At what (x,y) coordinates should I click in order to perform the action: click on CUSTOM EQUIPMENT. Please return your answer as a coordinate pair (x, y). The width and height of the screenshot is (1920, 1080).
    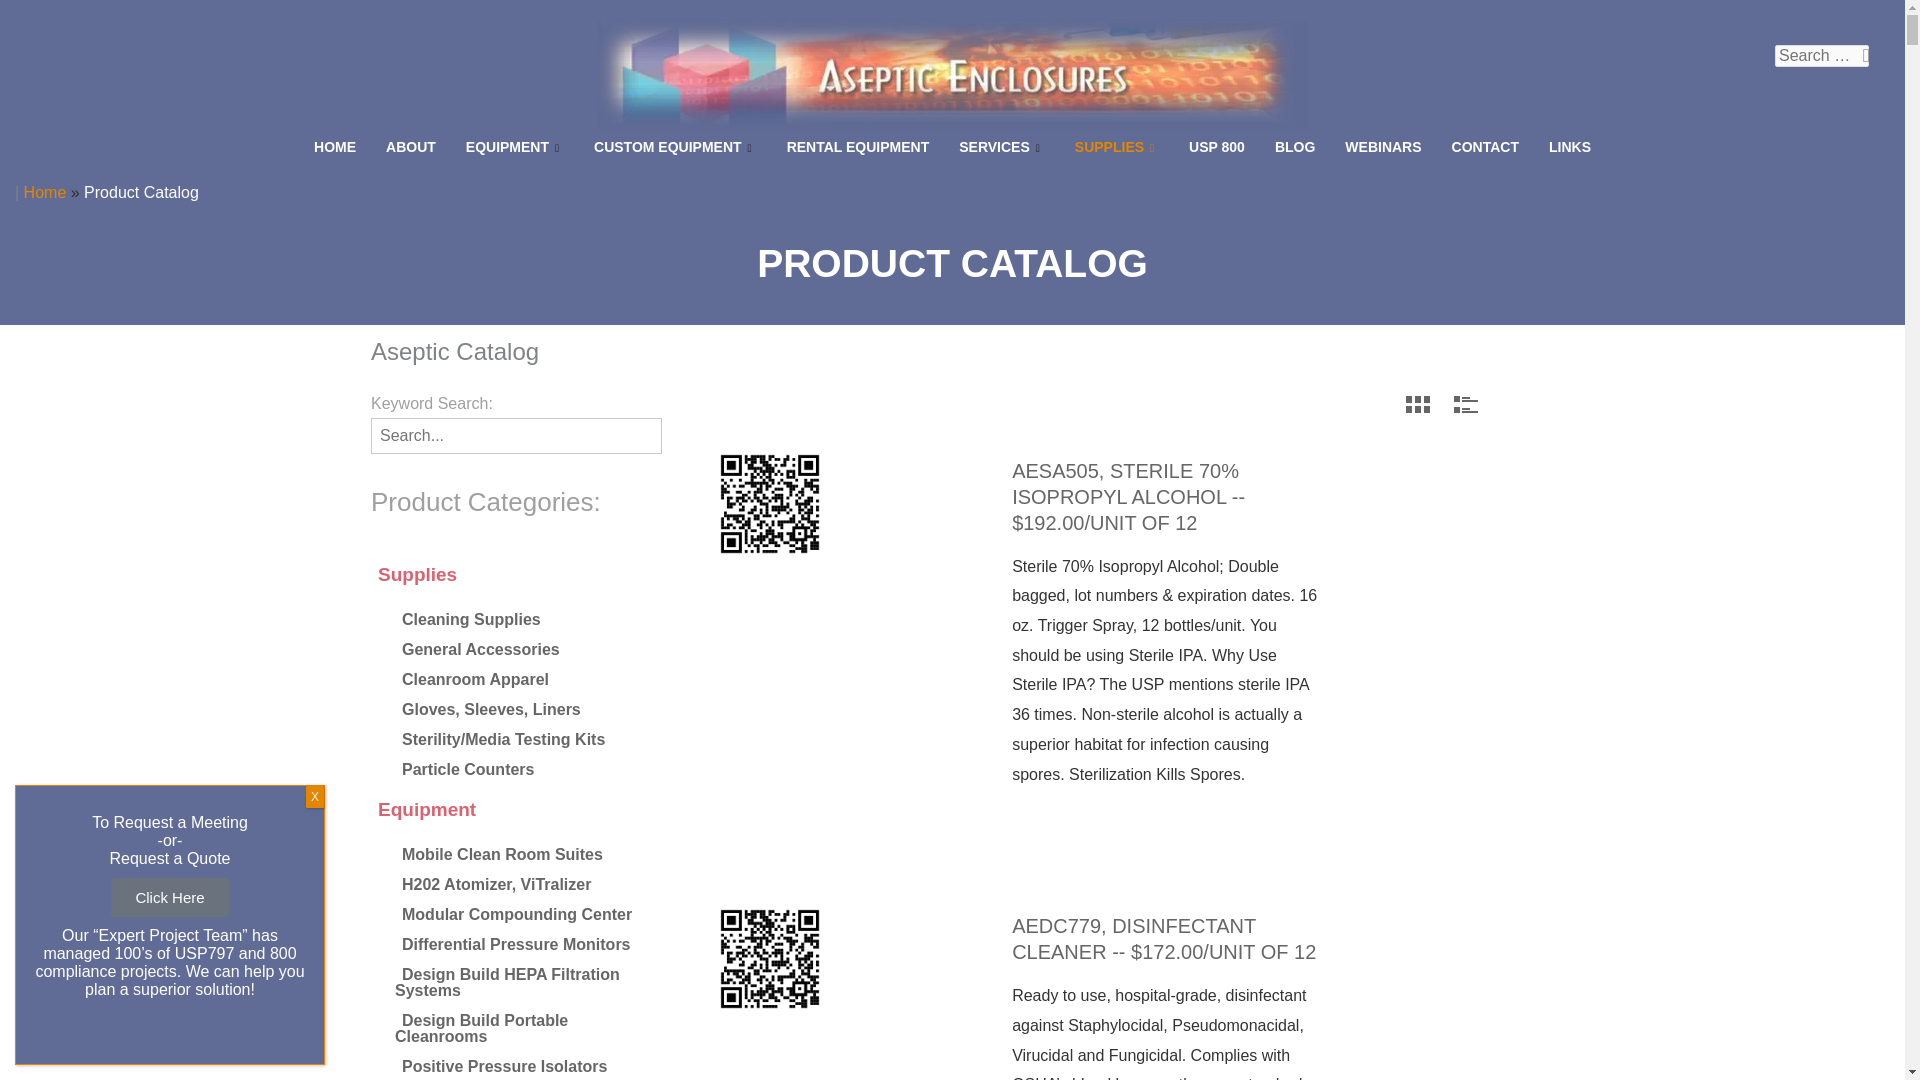
    Looking at the image, I should click on (675, 148).